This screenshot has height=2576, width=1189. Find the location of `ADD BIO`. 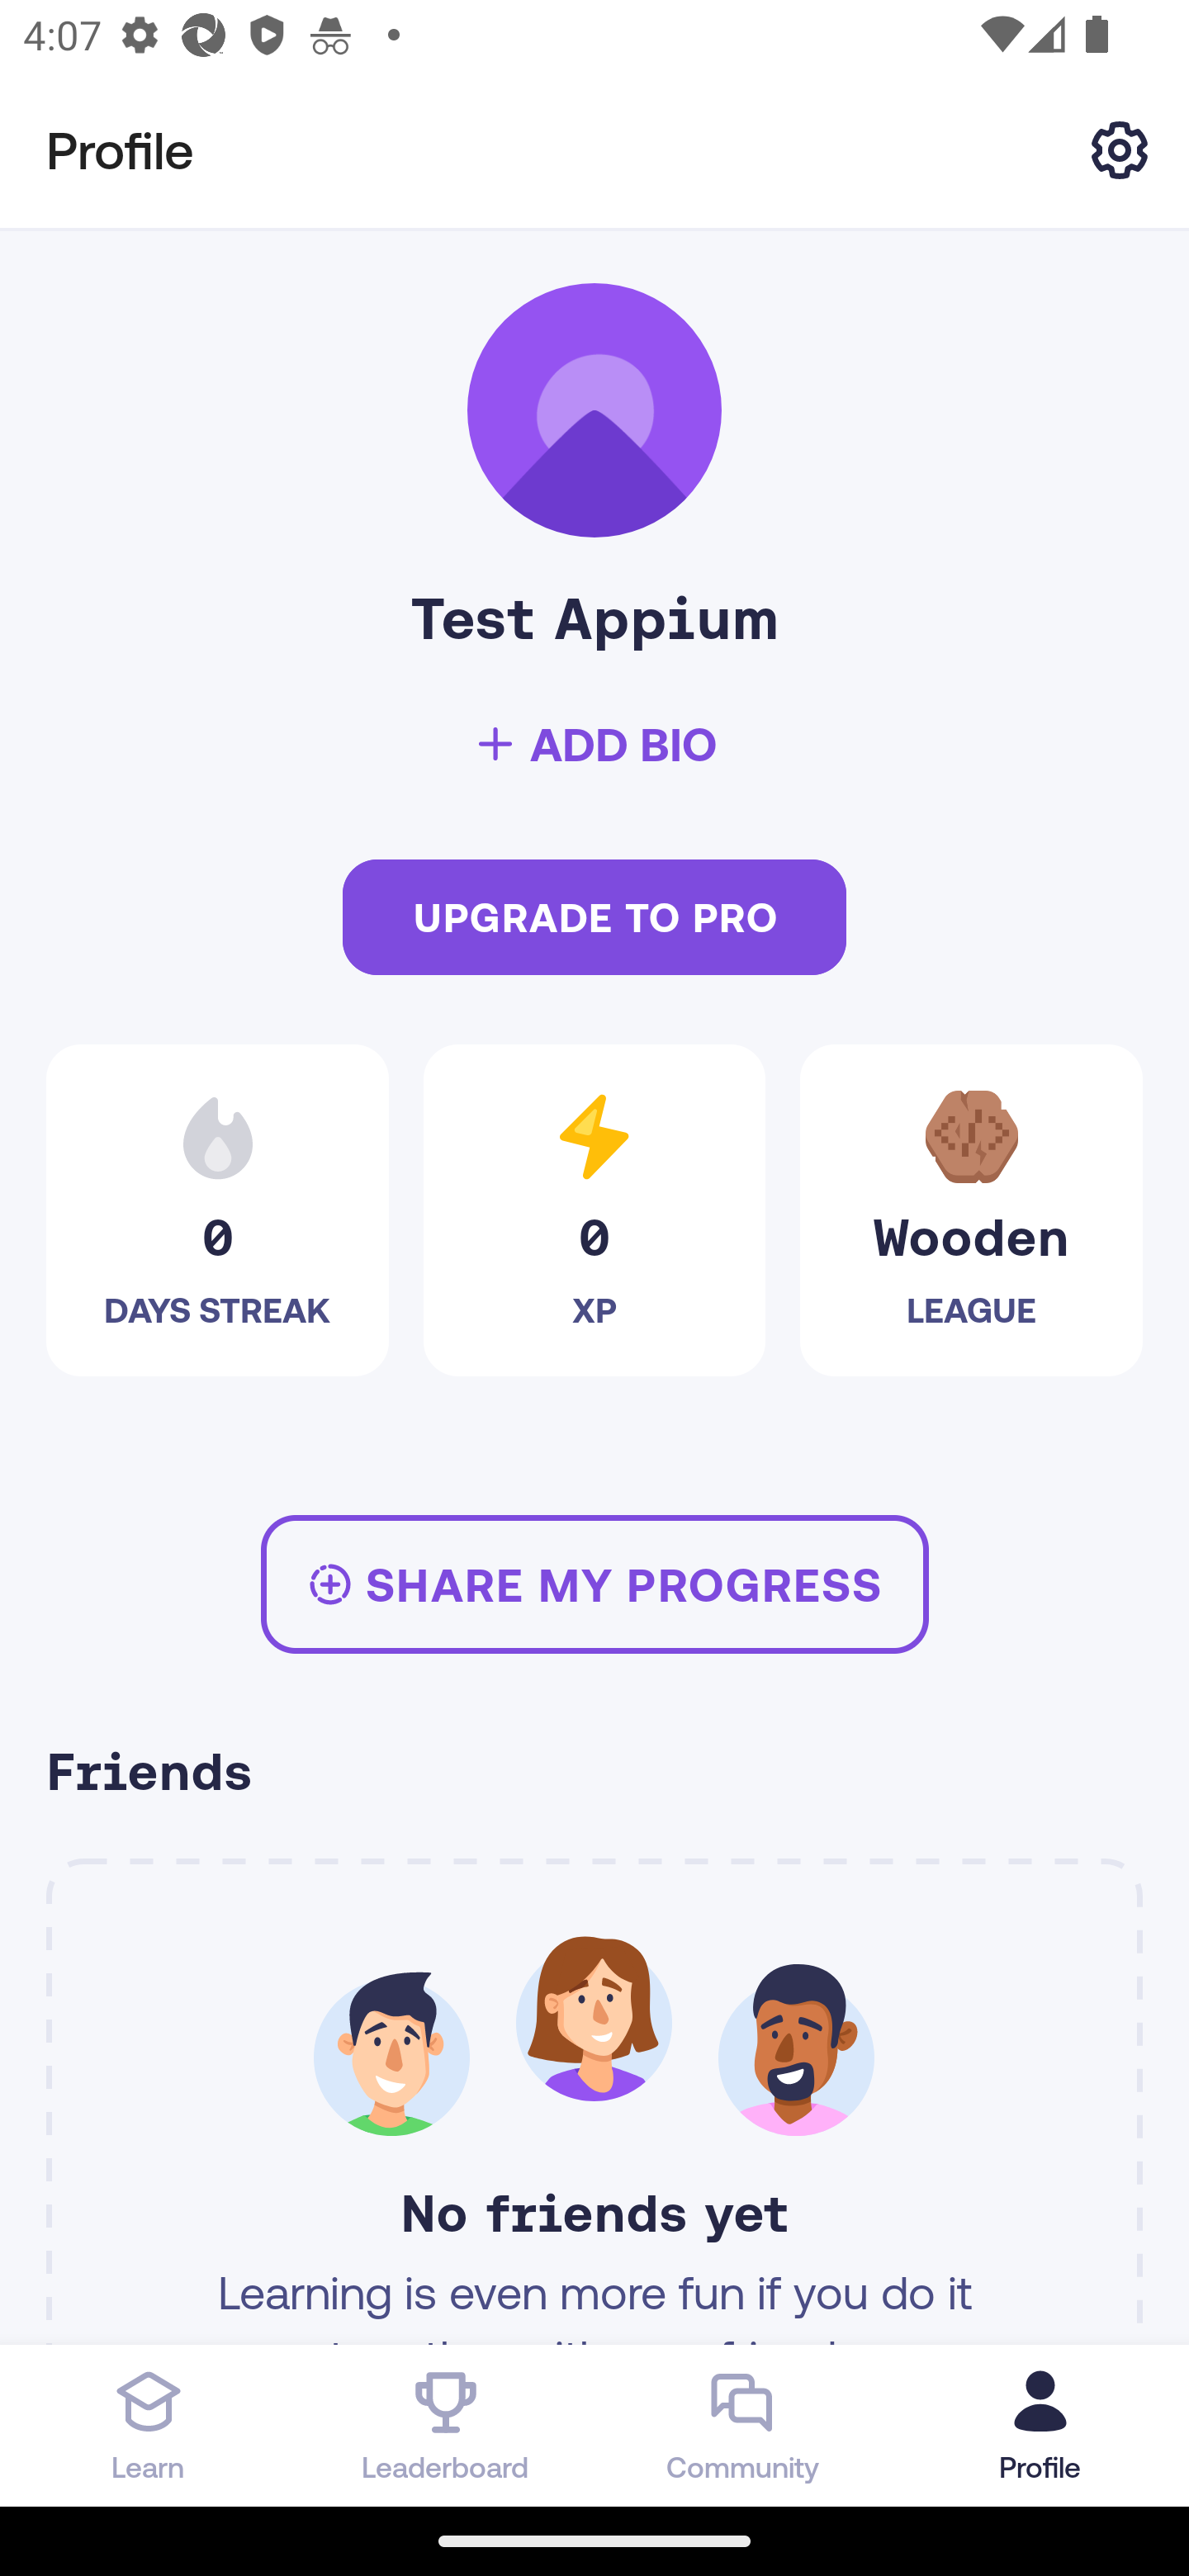

ADD BIO is located at coordinates (594, 744).